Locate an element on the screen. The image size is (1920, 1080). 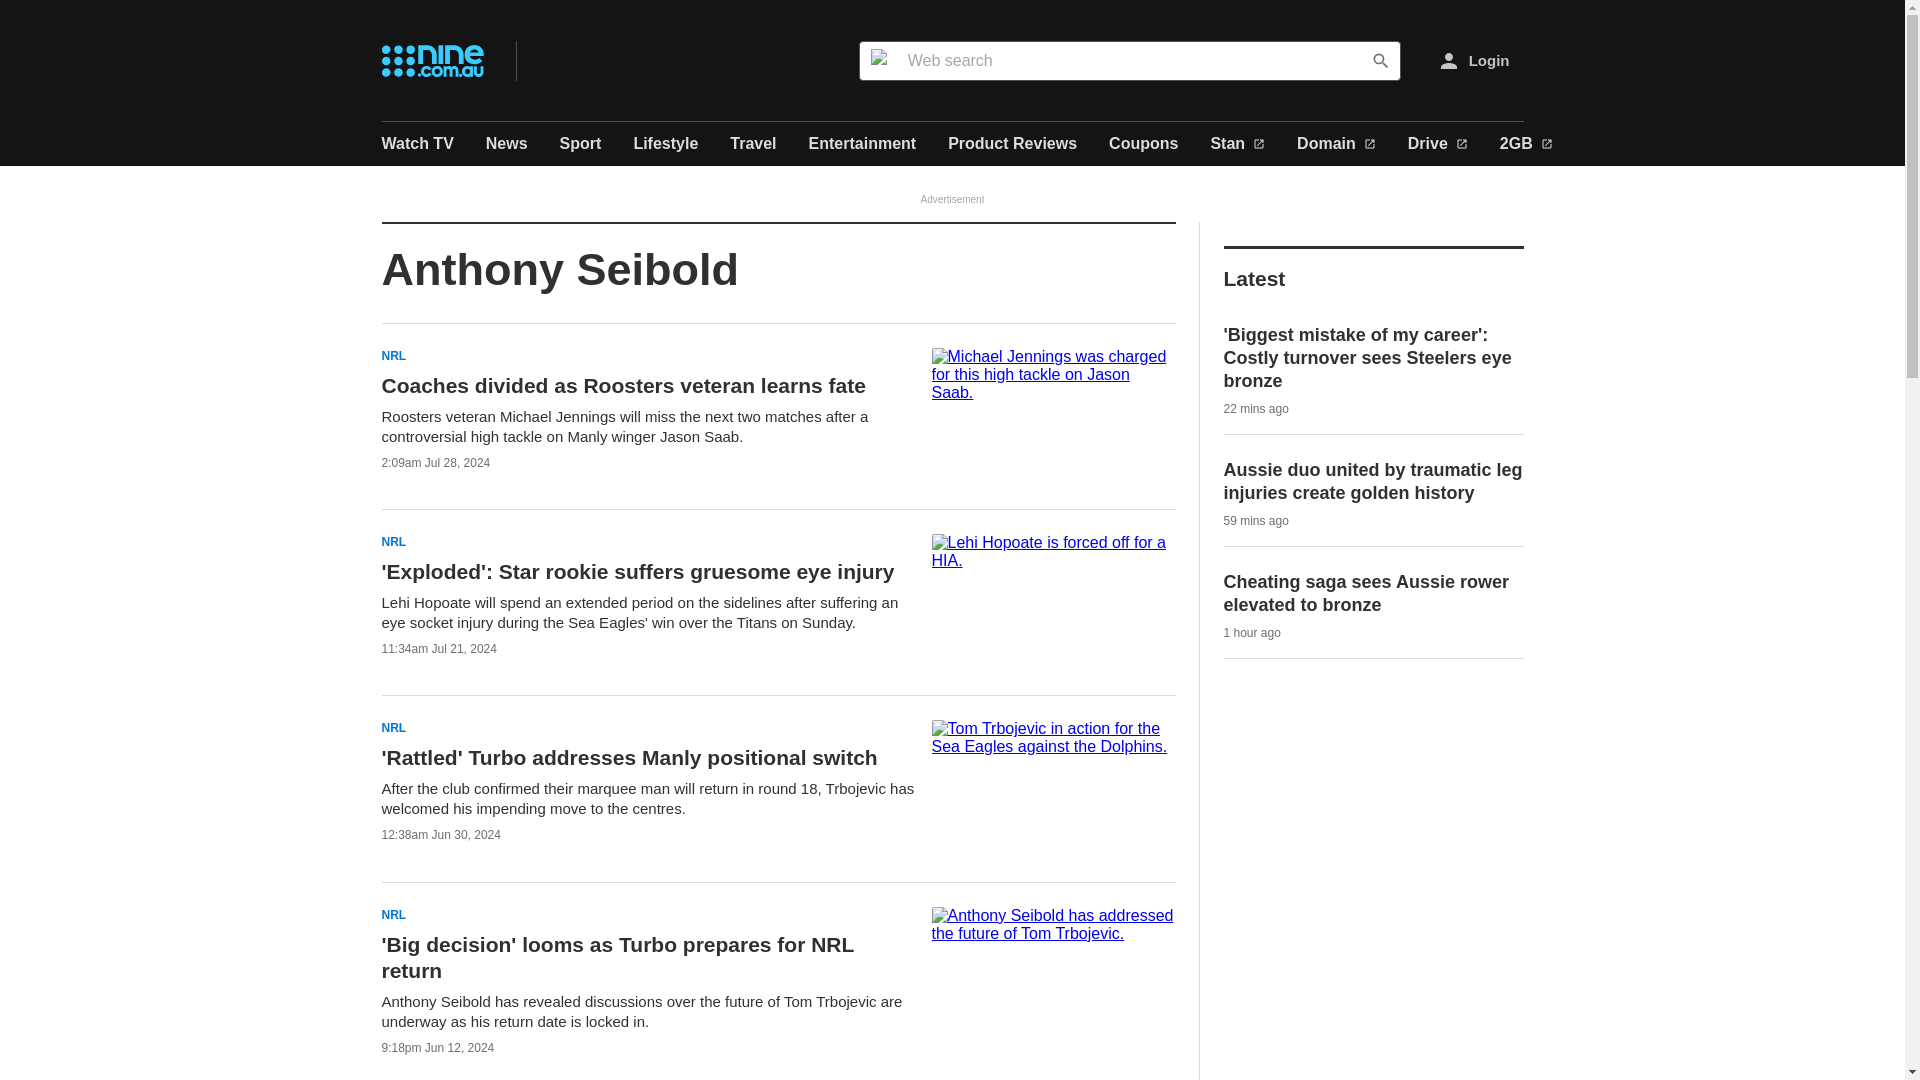
Lifestyle is located at coordinates (666, 144).